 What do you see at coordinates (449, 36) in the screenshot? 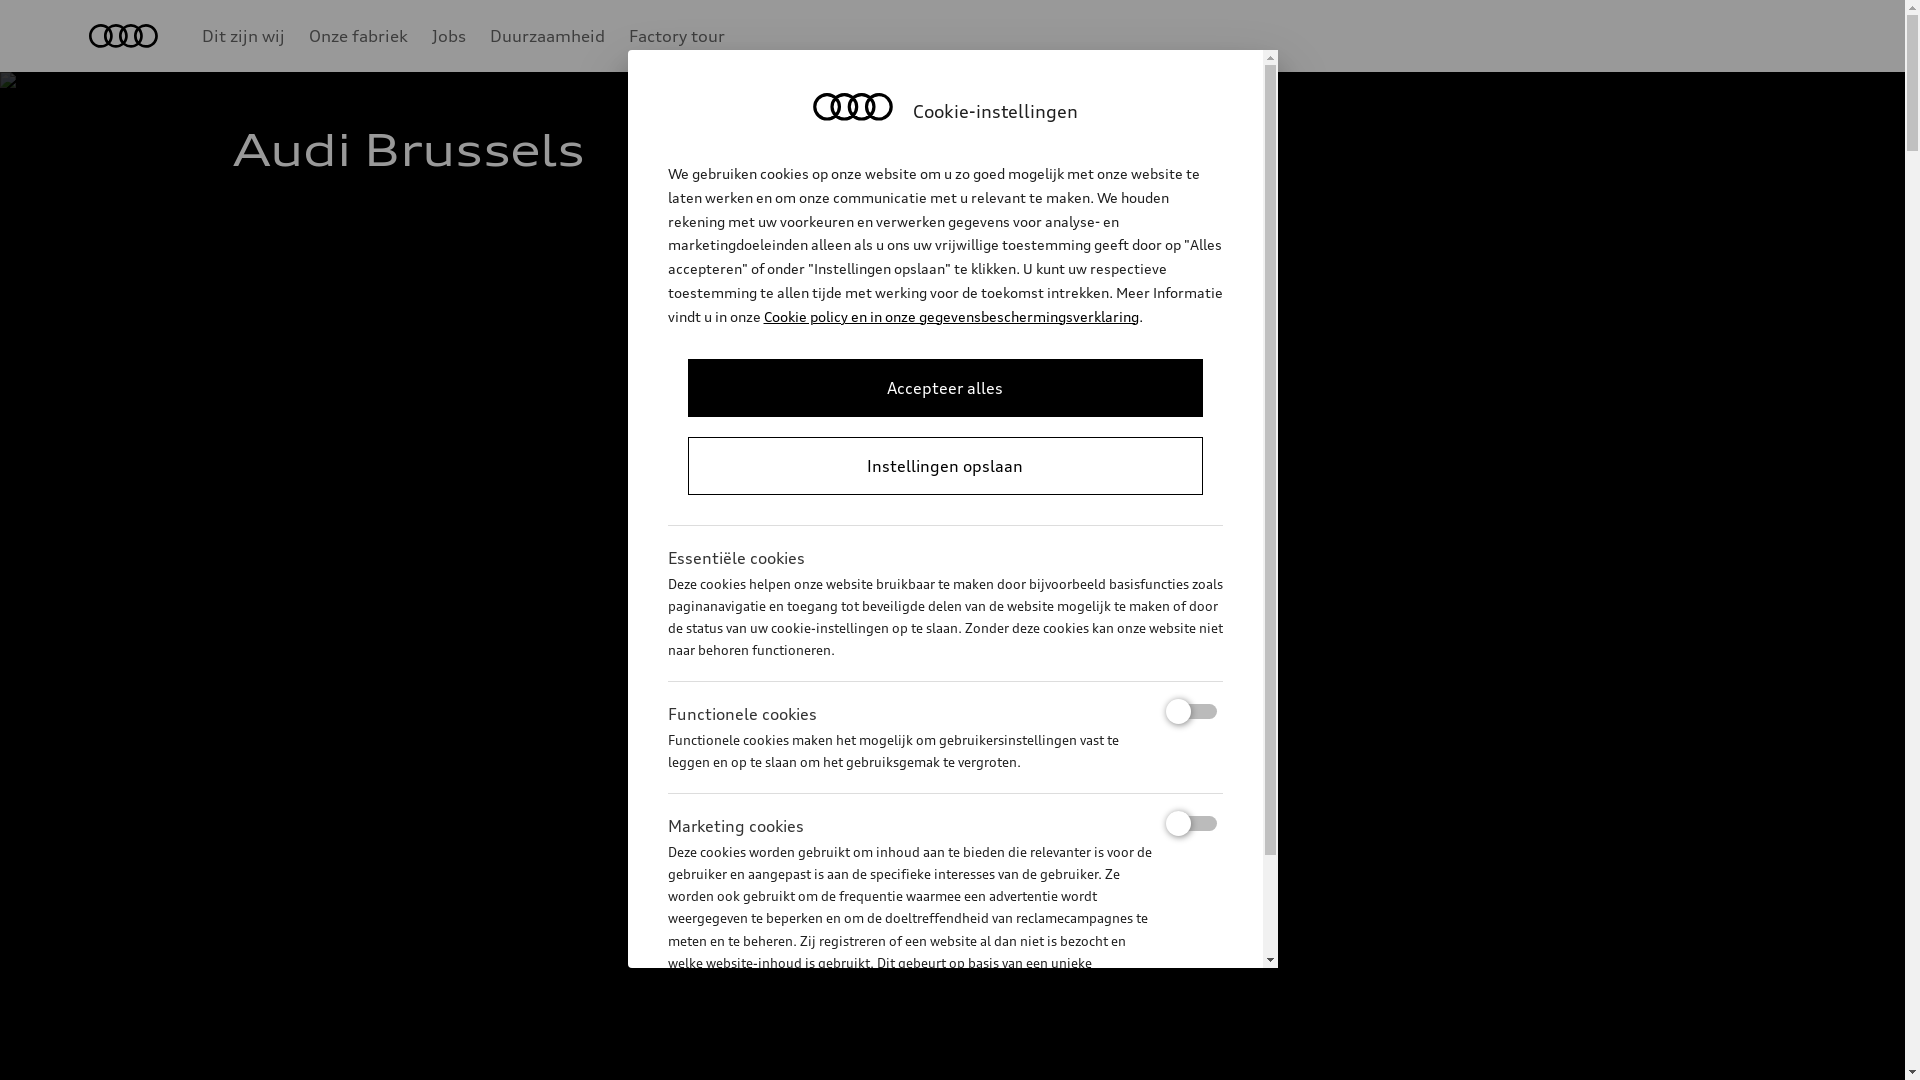
I see `Jobs` at bounding box center [449, 36].